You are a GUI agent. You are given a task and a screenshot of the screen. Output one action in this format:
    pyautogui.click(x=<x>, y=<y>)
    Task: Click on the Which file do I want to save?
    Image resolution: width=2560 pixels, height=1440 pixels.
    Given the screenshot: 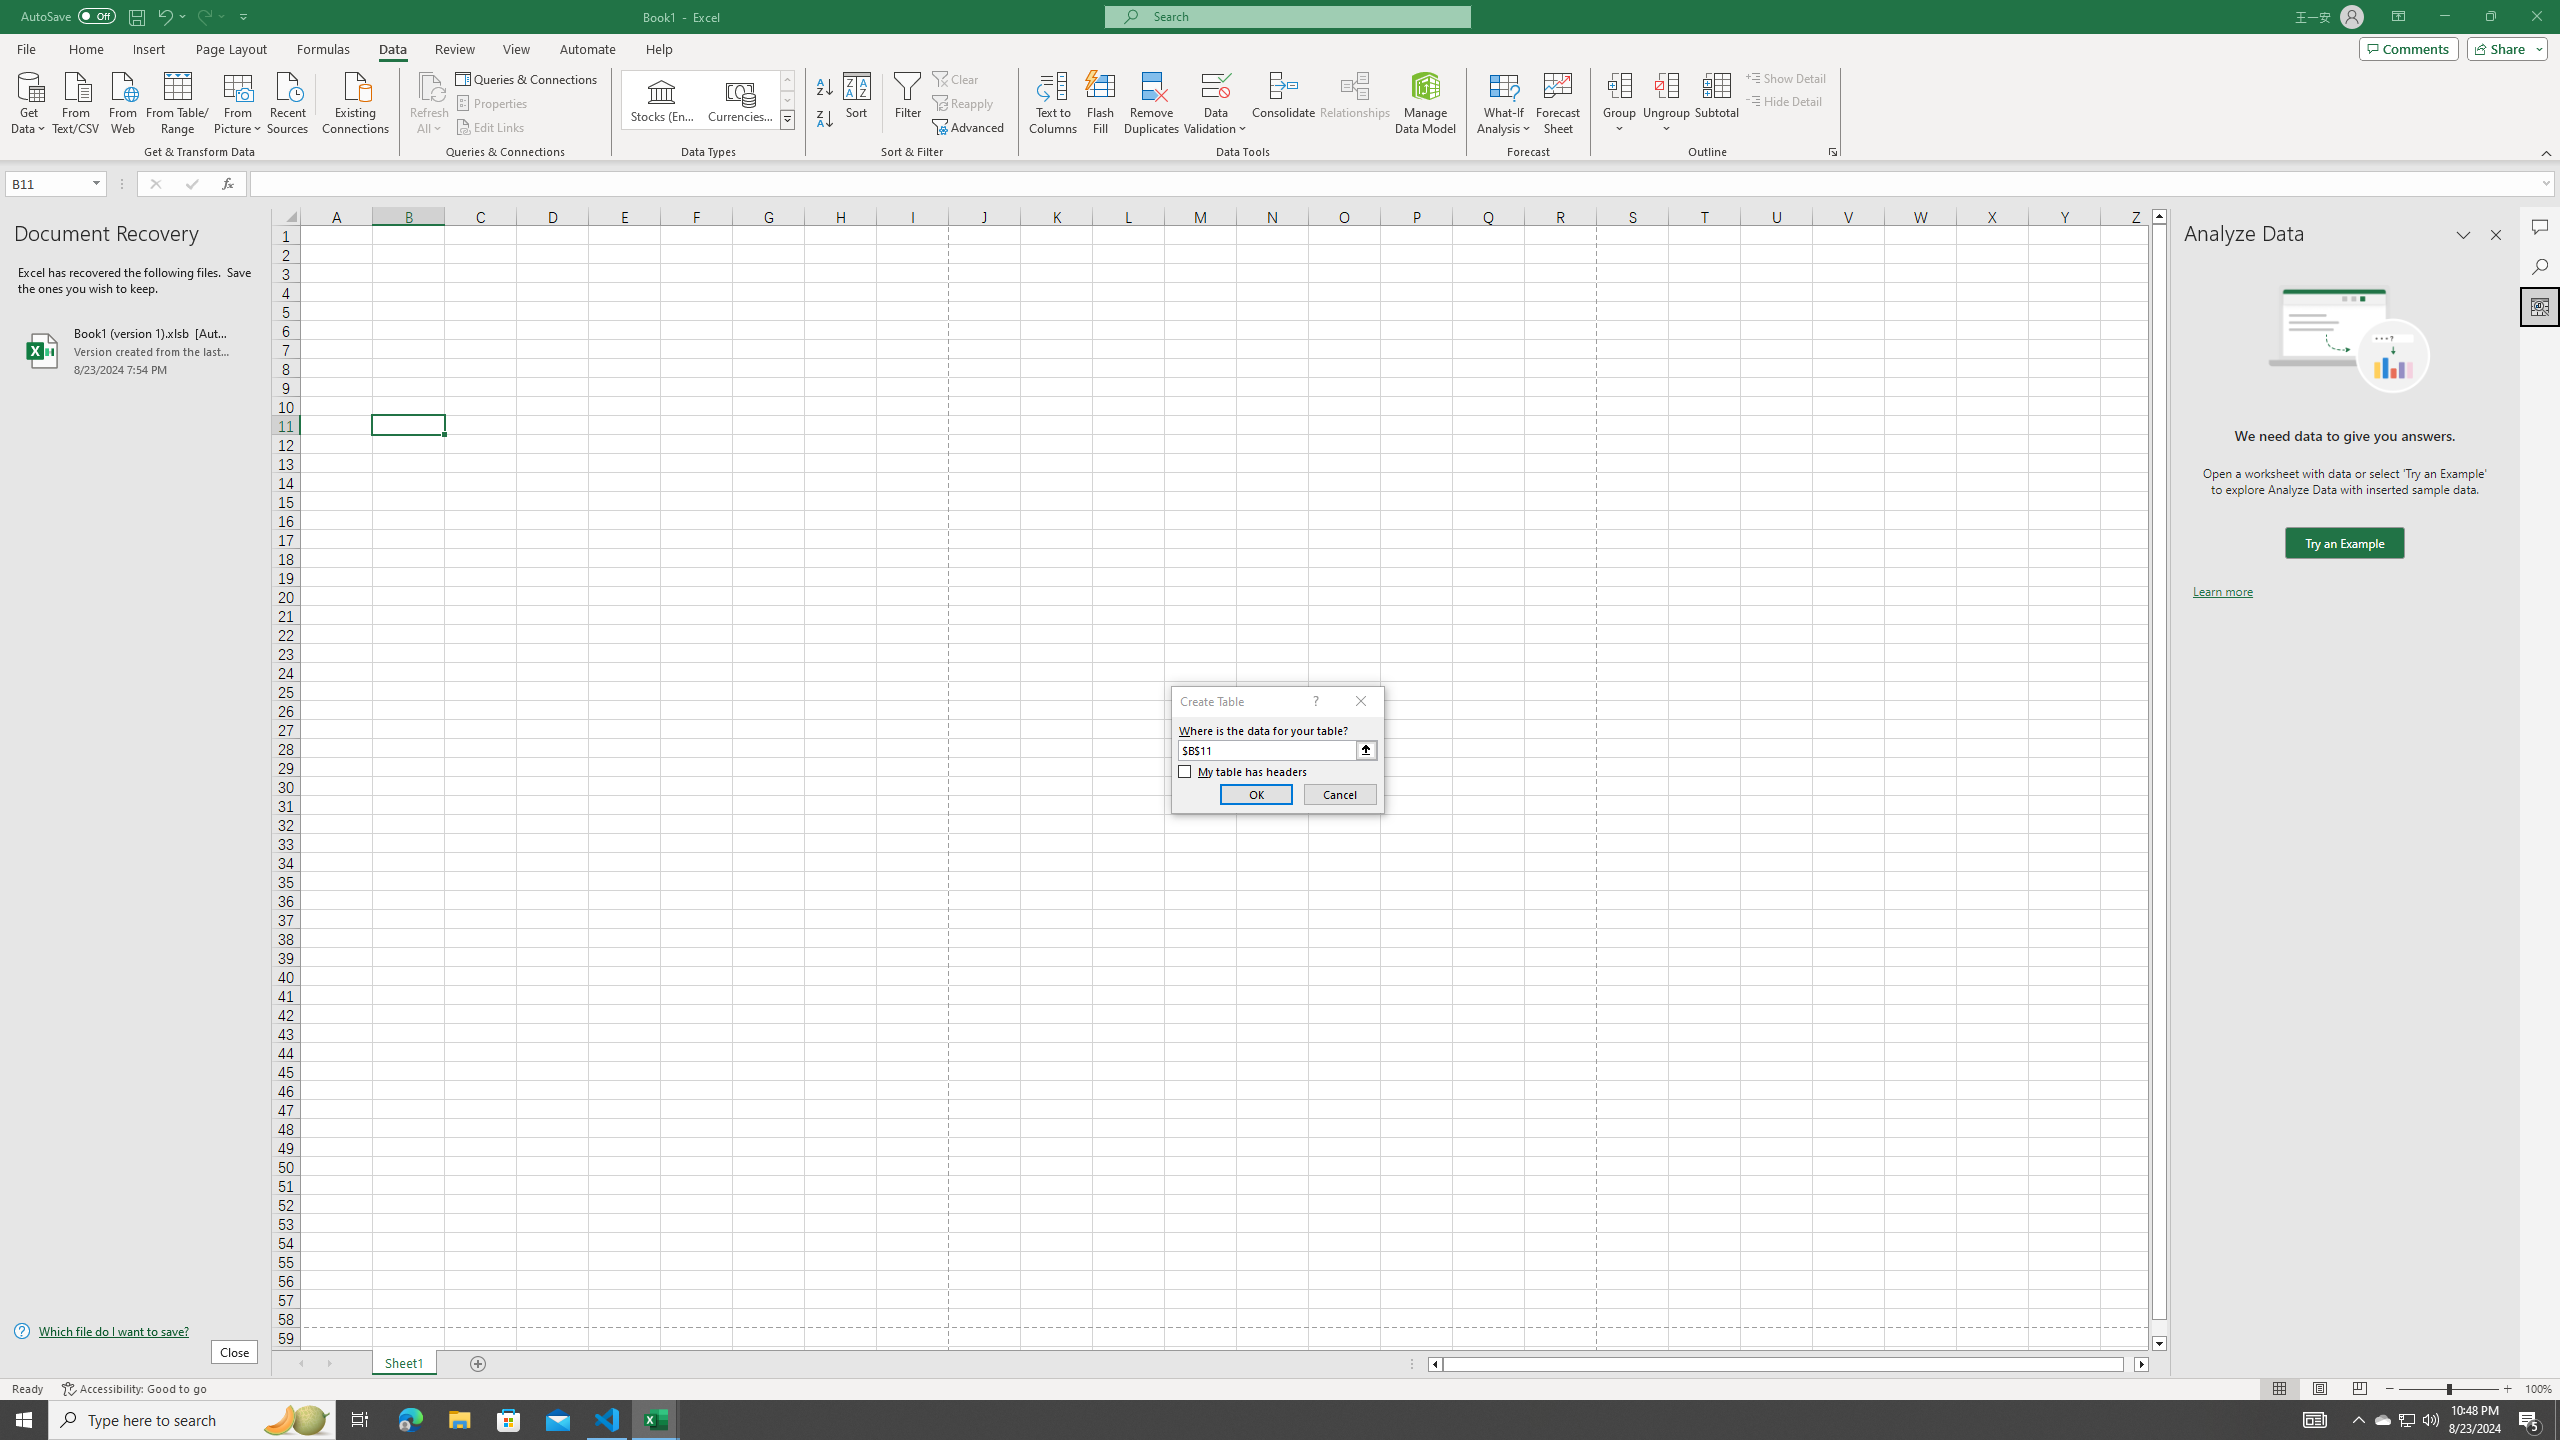 What is the action you would take?
    pyautogui.click(x=135, y=1332)
    